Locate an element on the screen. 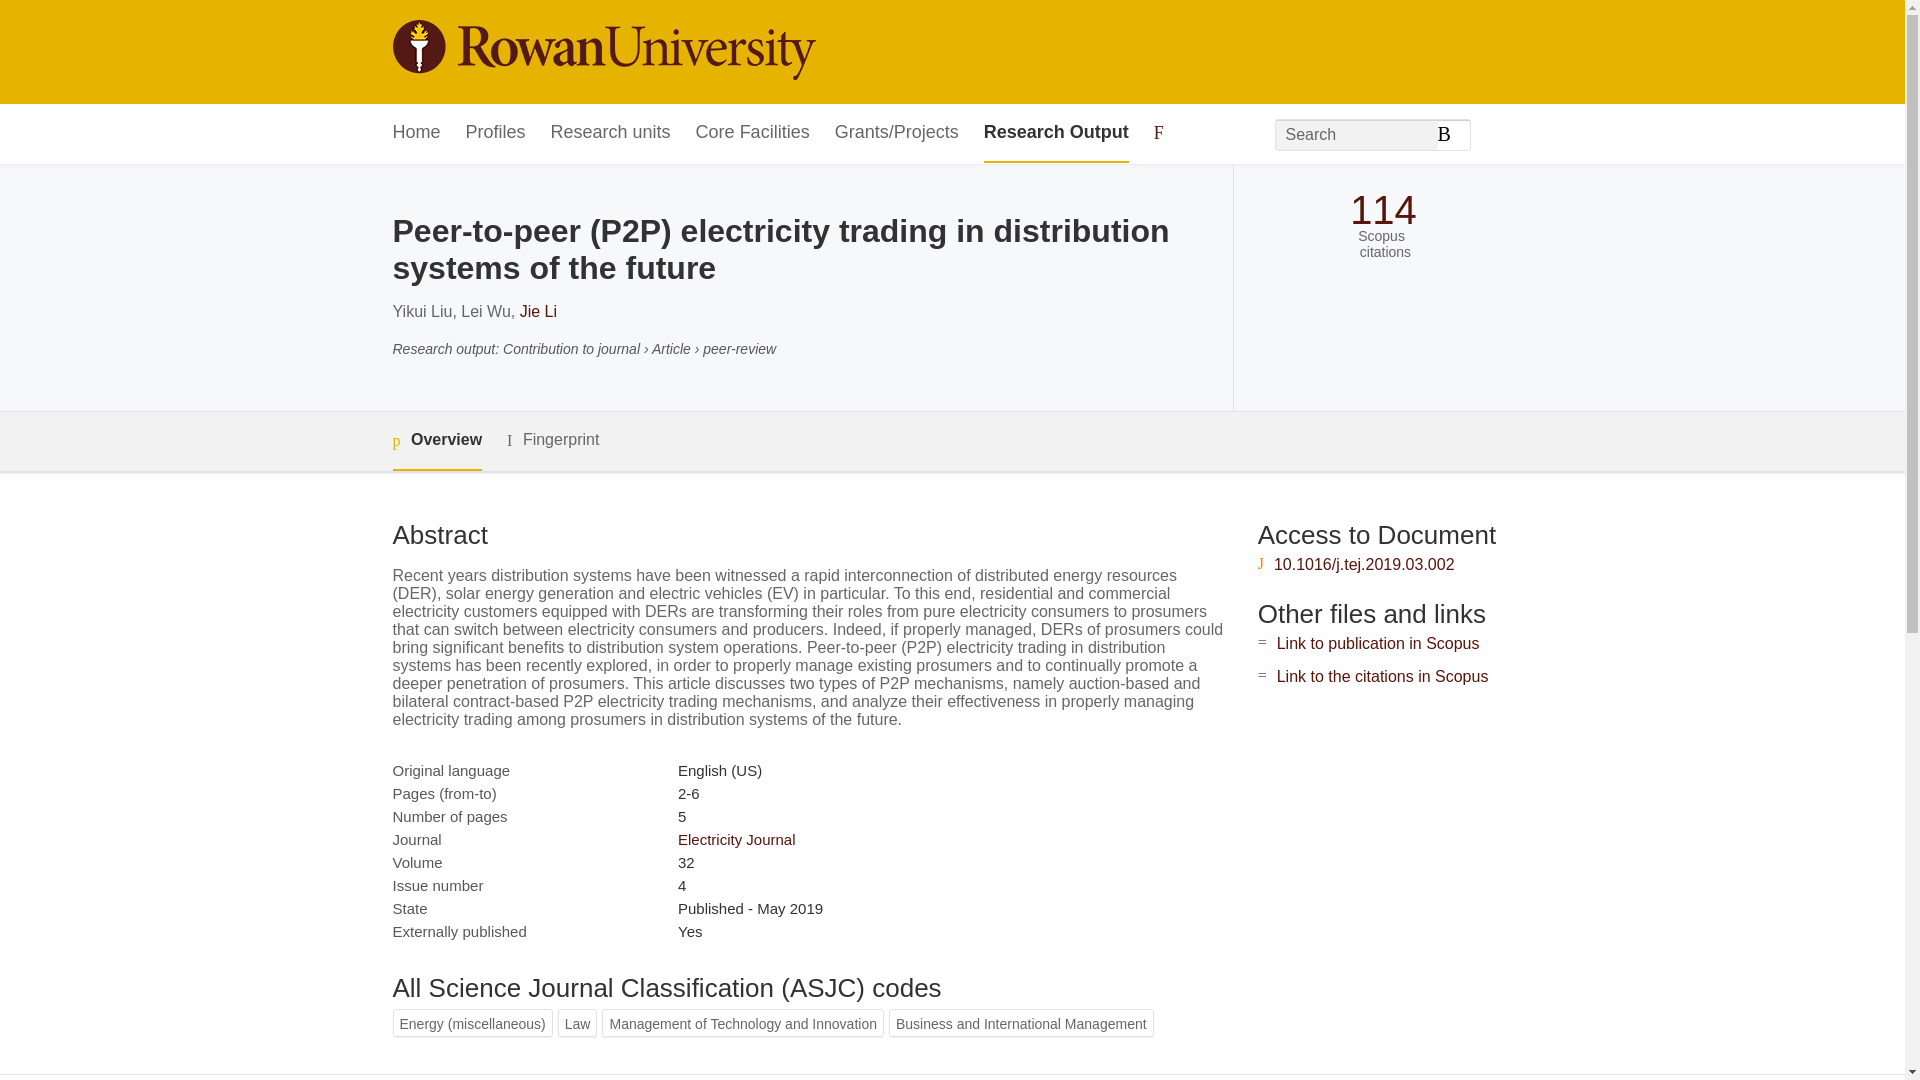 The image size is (1920, 1080). Link to the citations in Scopus is located at coordinates (1382, 676).